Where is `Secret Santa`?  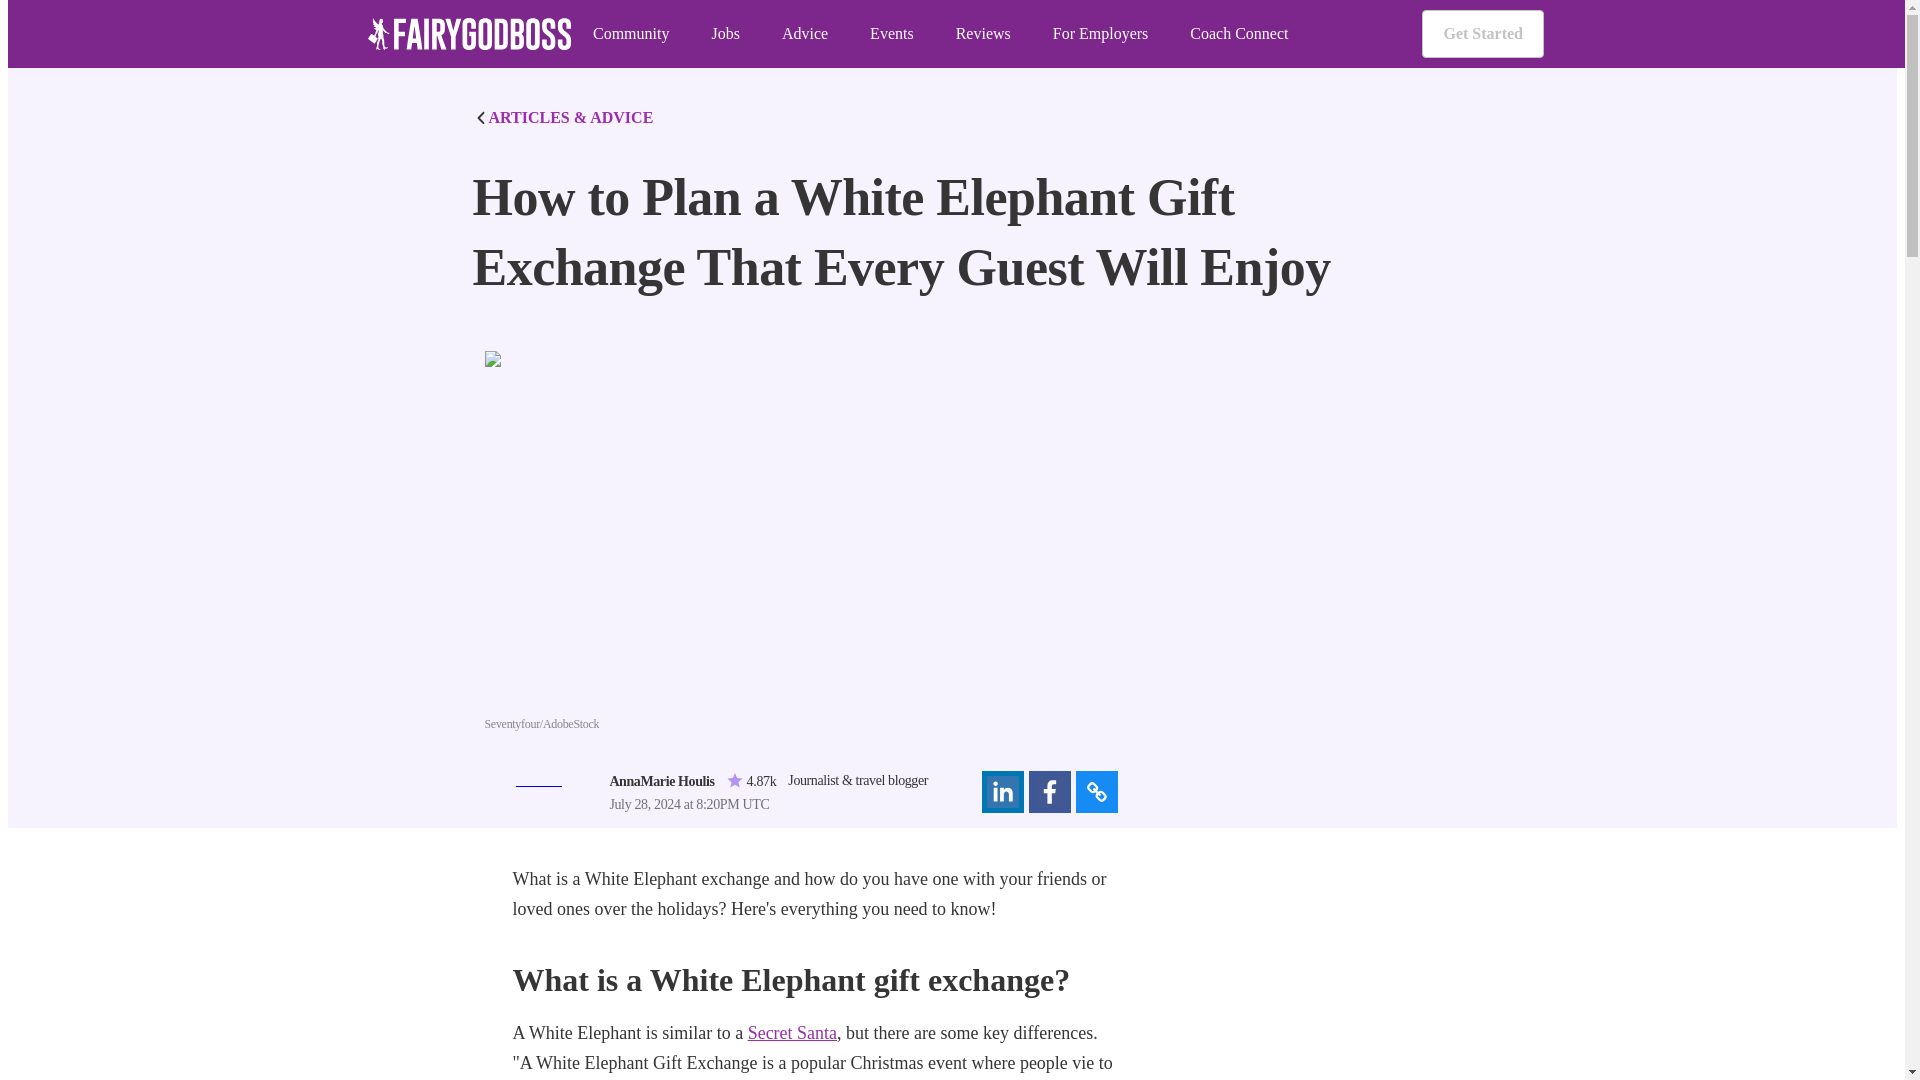 Secret Santa is located at coordinates (792, 1032).